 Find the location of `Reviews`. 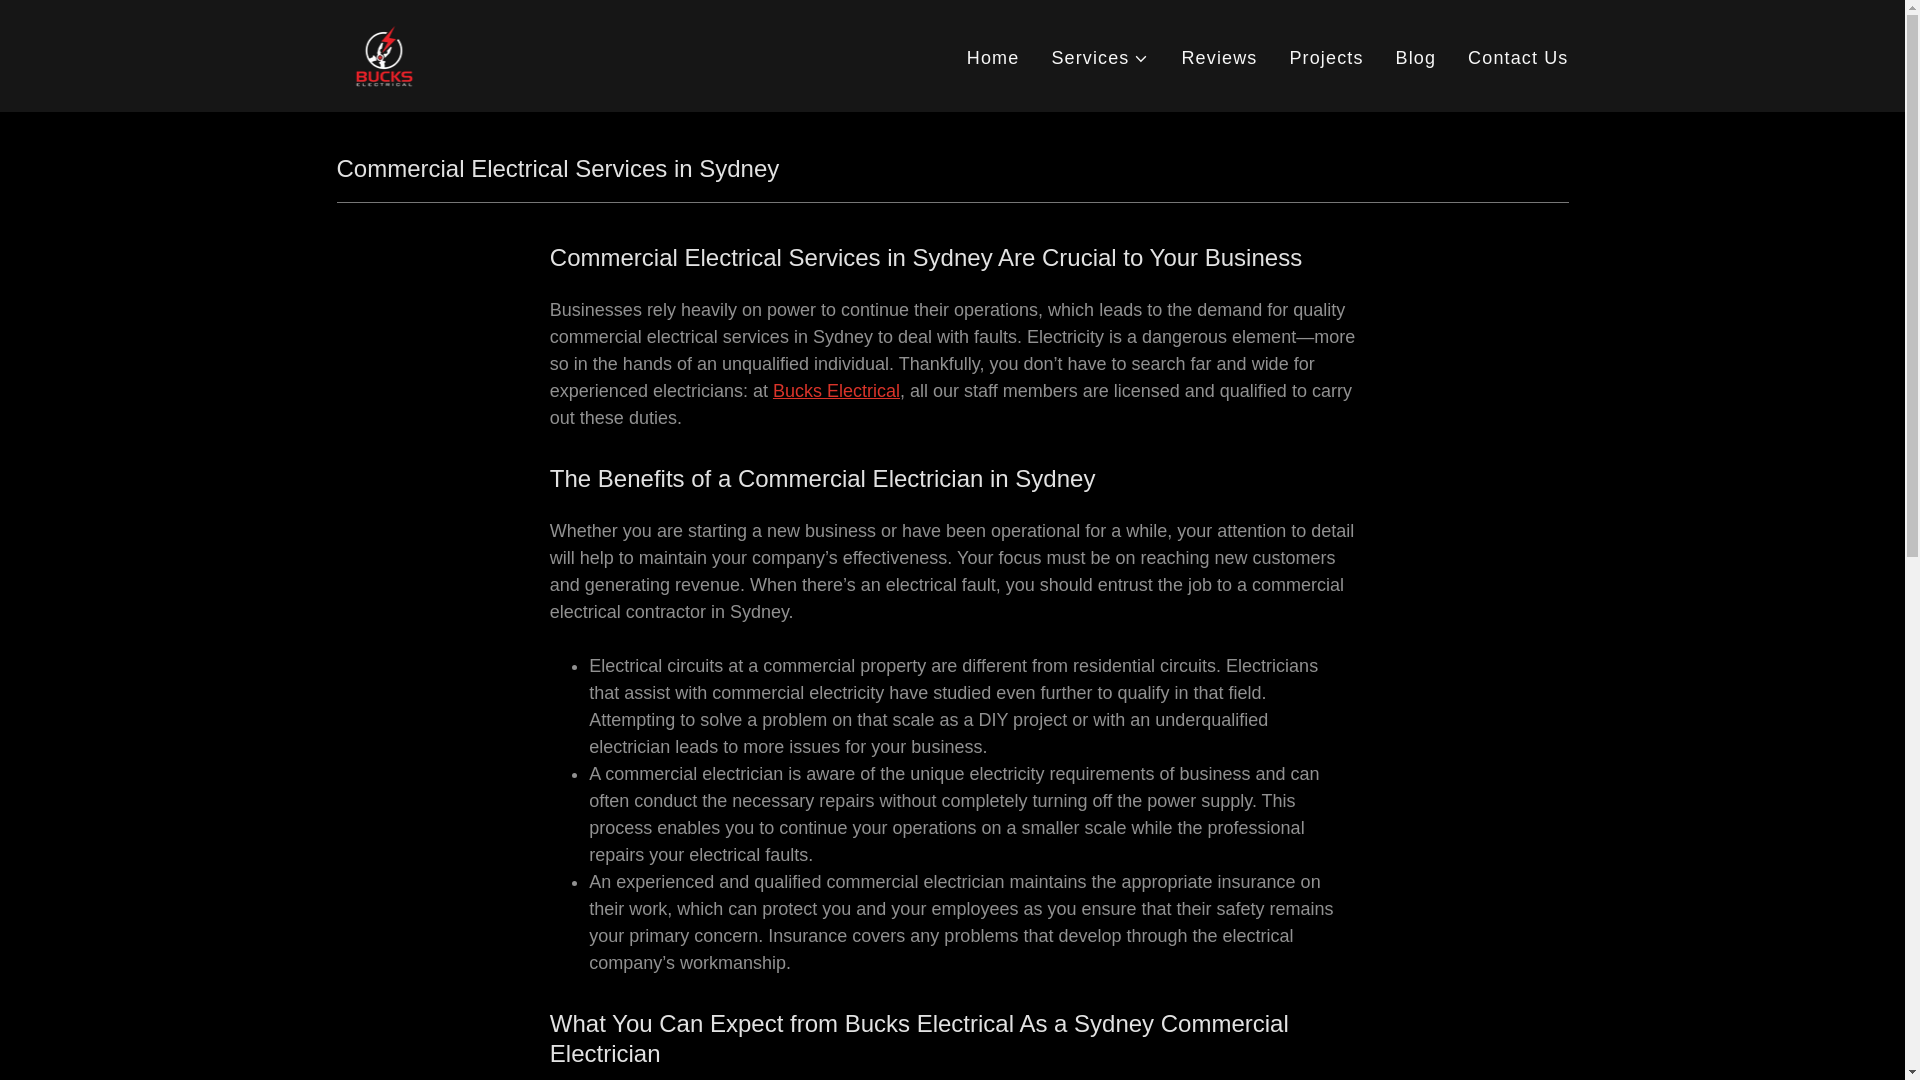

Reviews is located at coordinates (1219, 58).